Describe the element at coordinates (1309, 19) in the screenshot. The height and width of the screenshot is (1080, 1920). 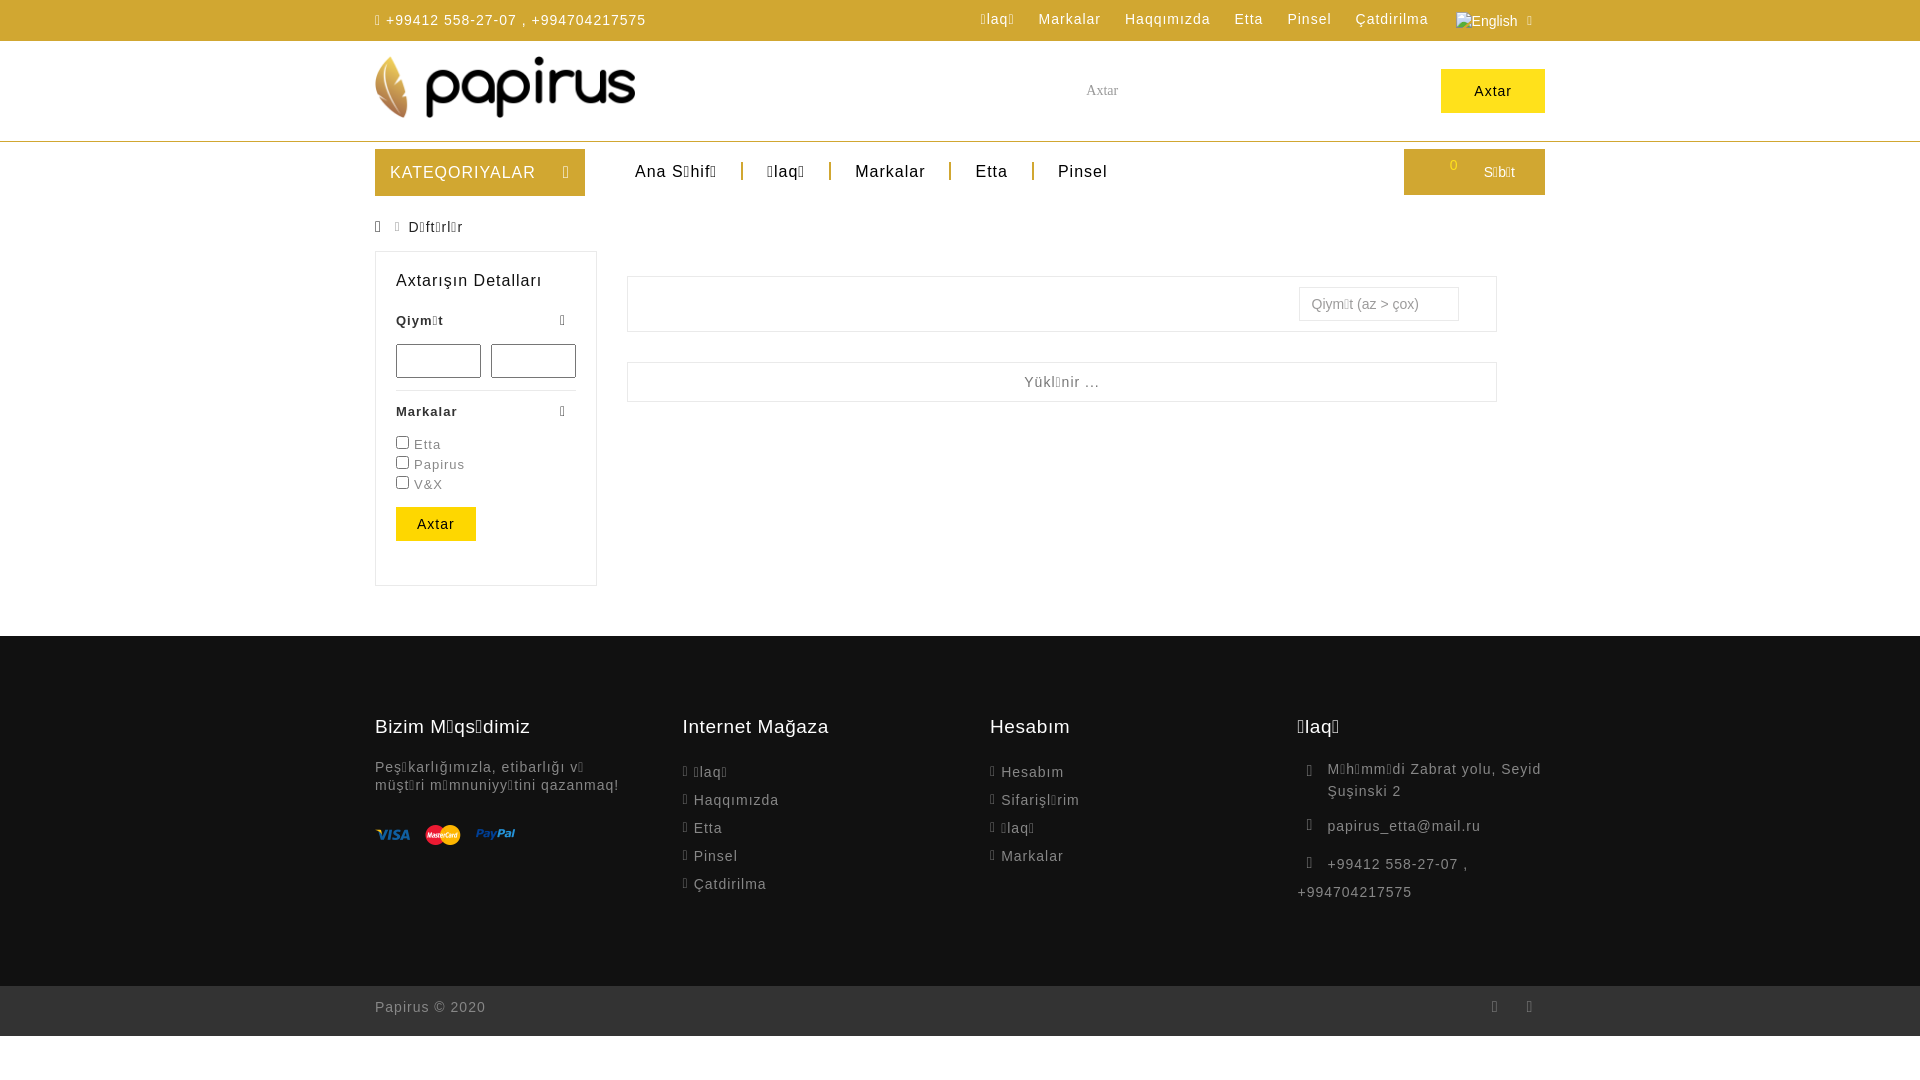
I see `Pinsel` at that location.